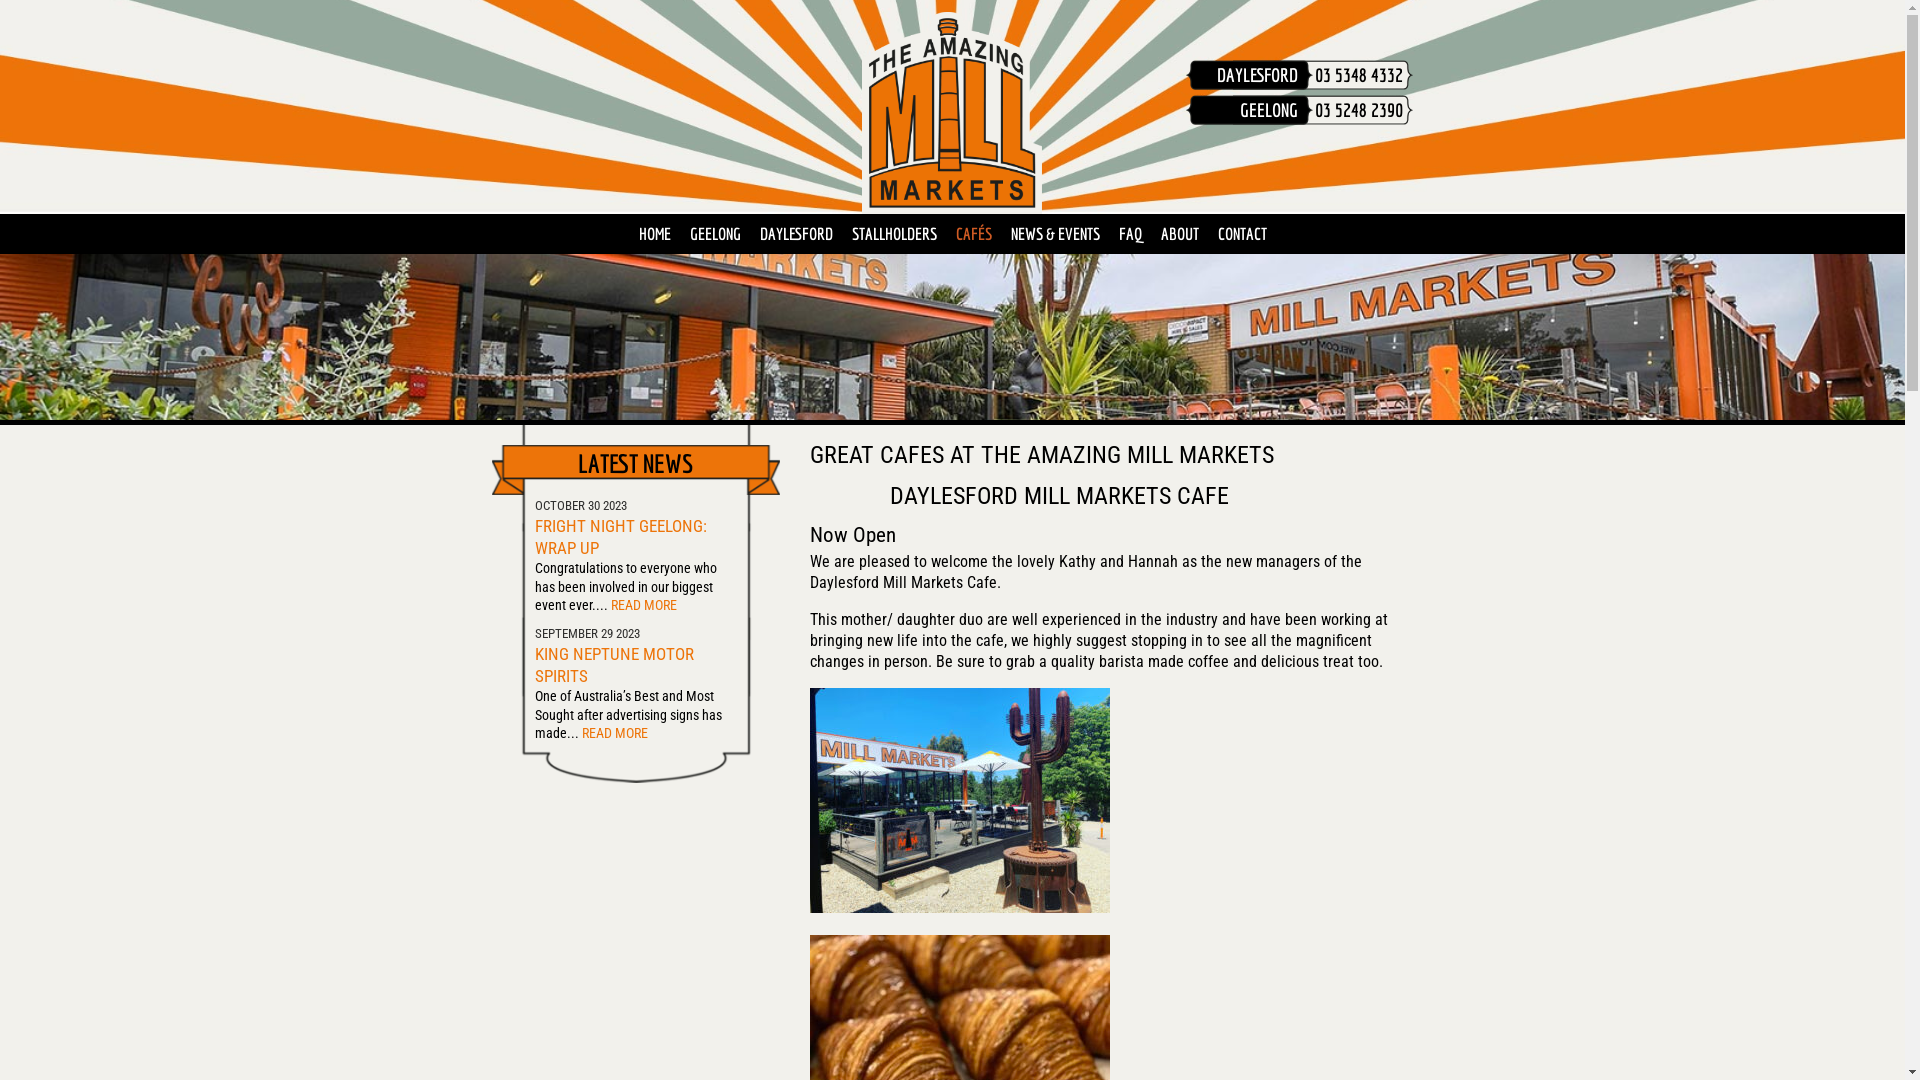  I want to click on READ MORE , so click(616, 734).